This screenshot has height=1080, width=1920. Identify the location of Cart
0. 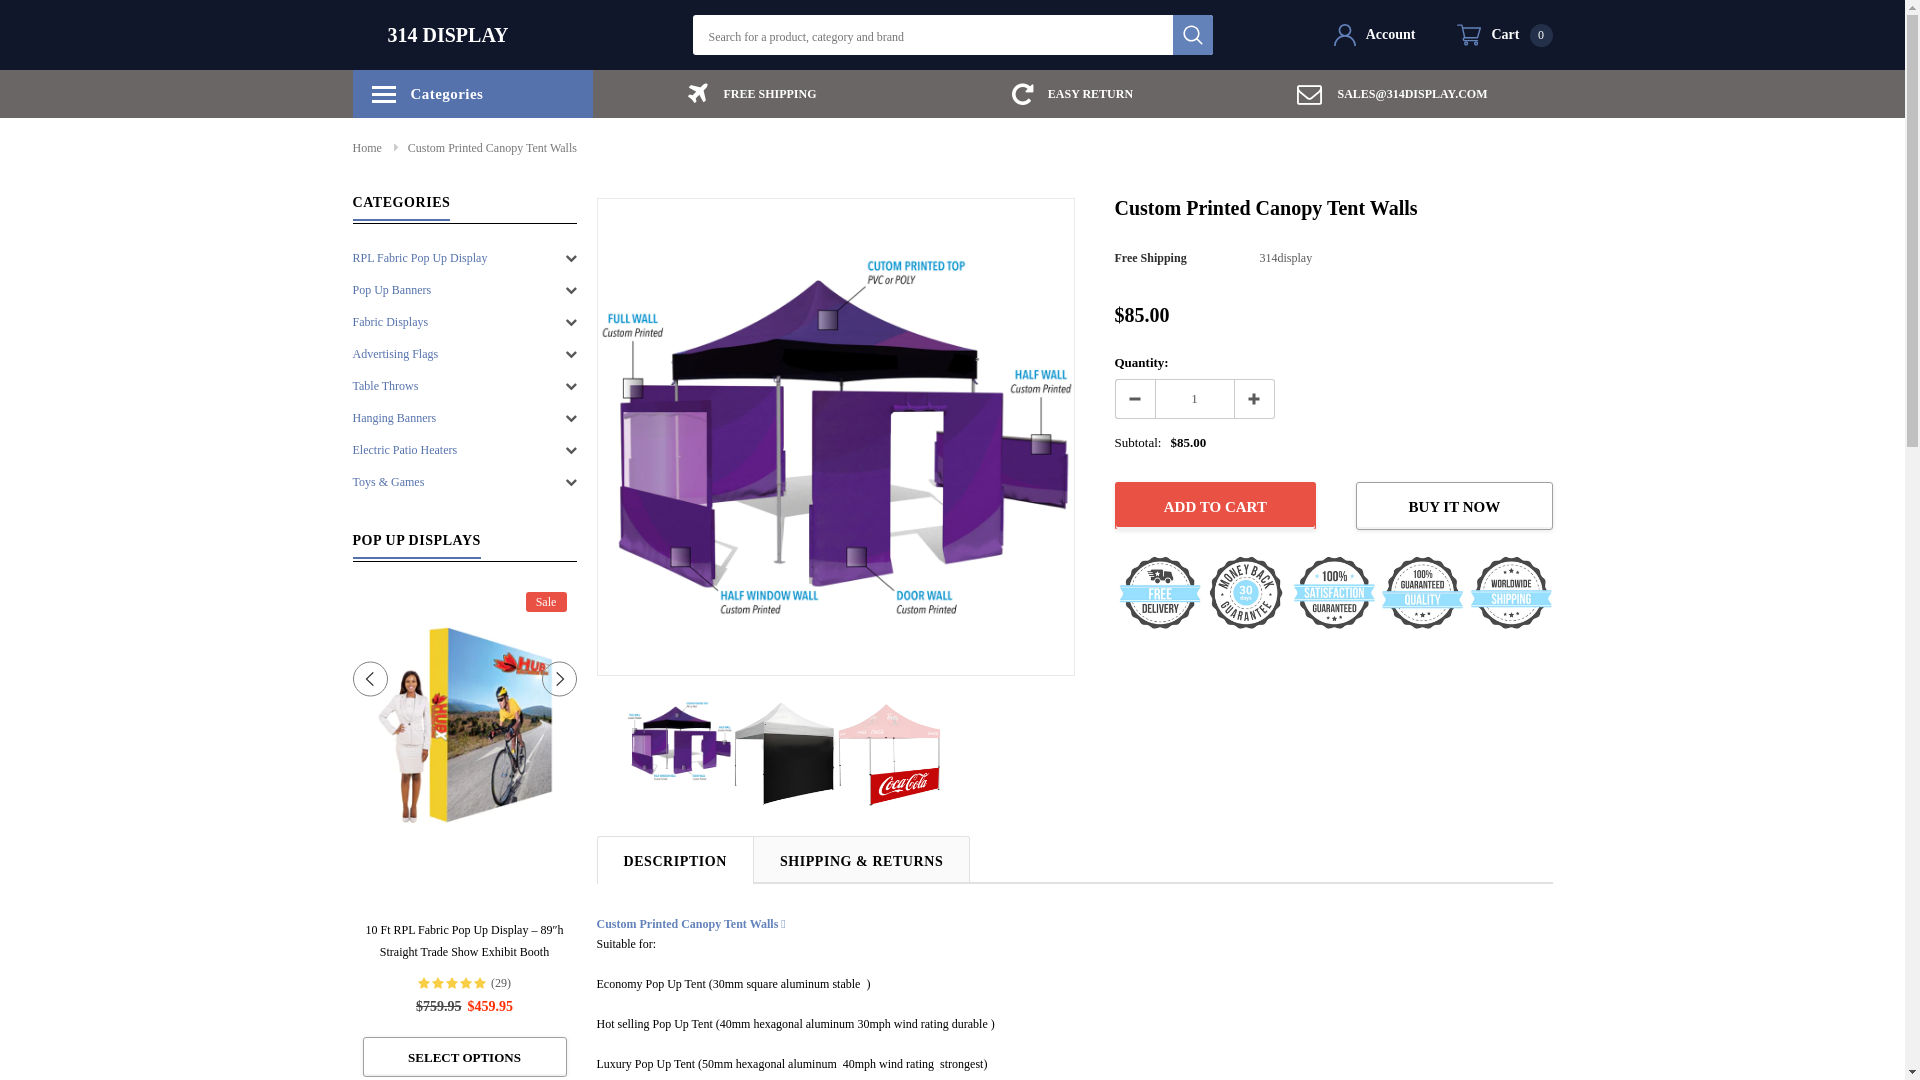
(1504, 35).